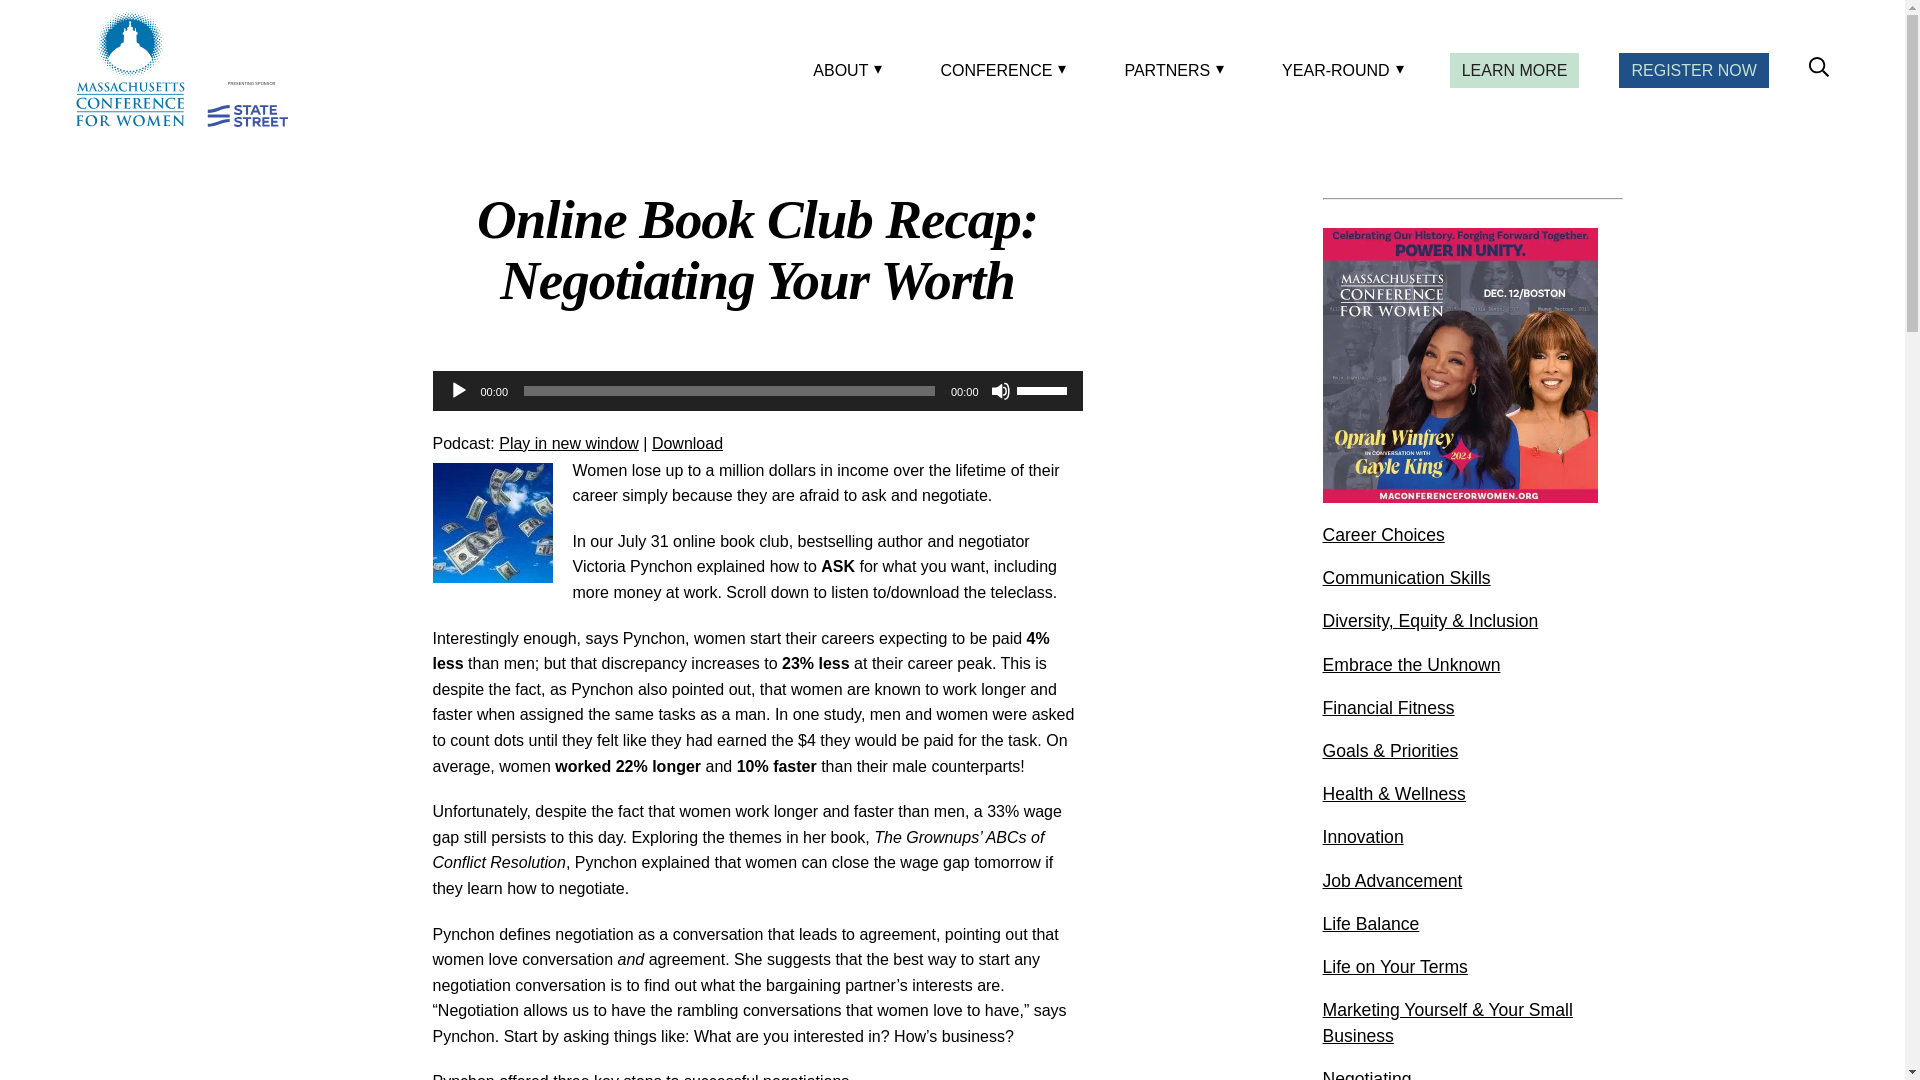 Image resolution: width=1920 pixels, height=1080 pixels. What do you see at coordinates (688, 444) in the screenshot?
I see `Download` at bounding box center [688, 444].